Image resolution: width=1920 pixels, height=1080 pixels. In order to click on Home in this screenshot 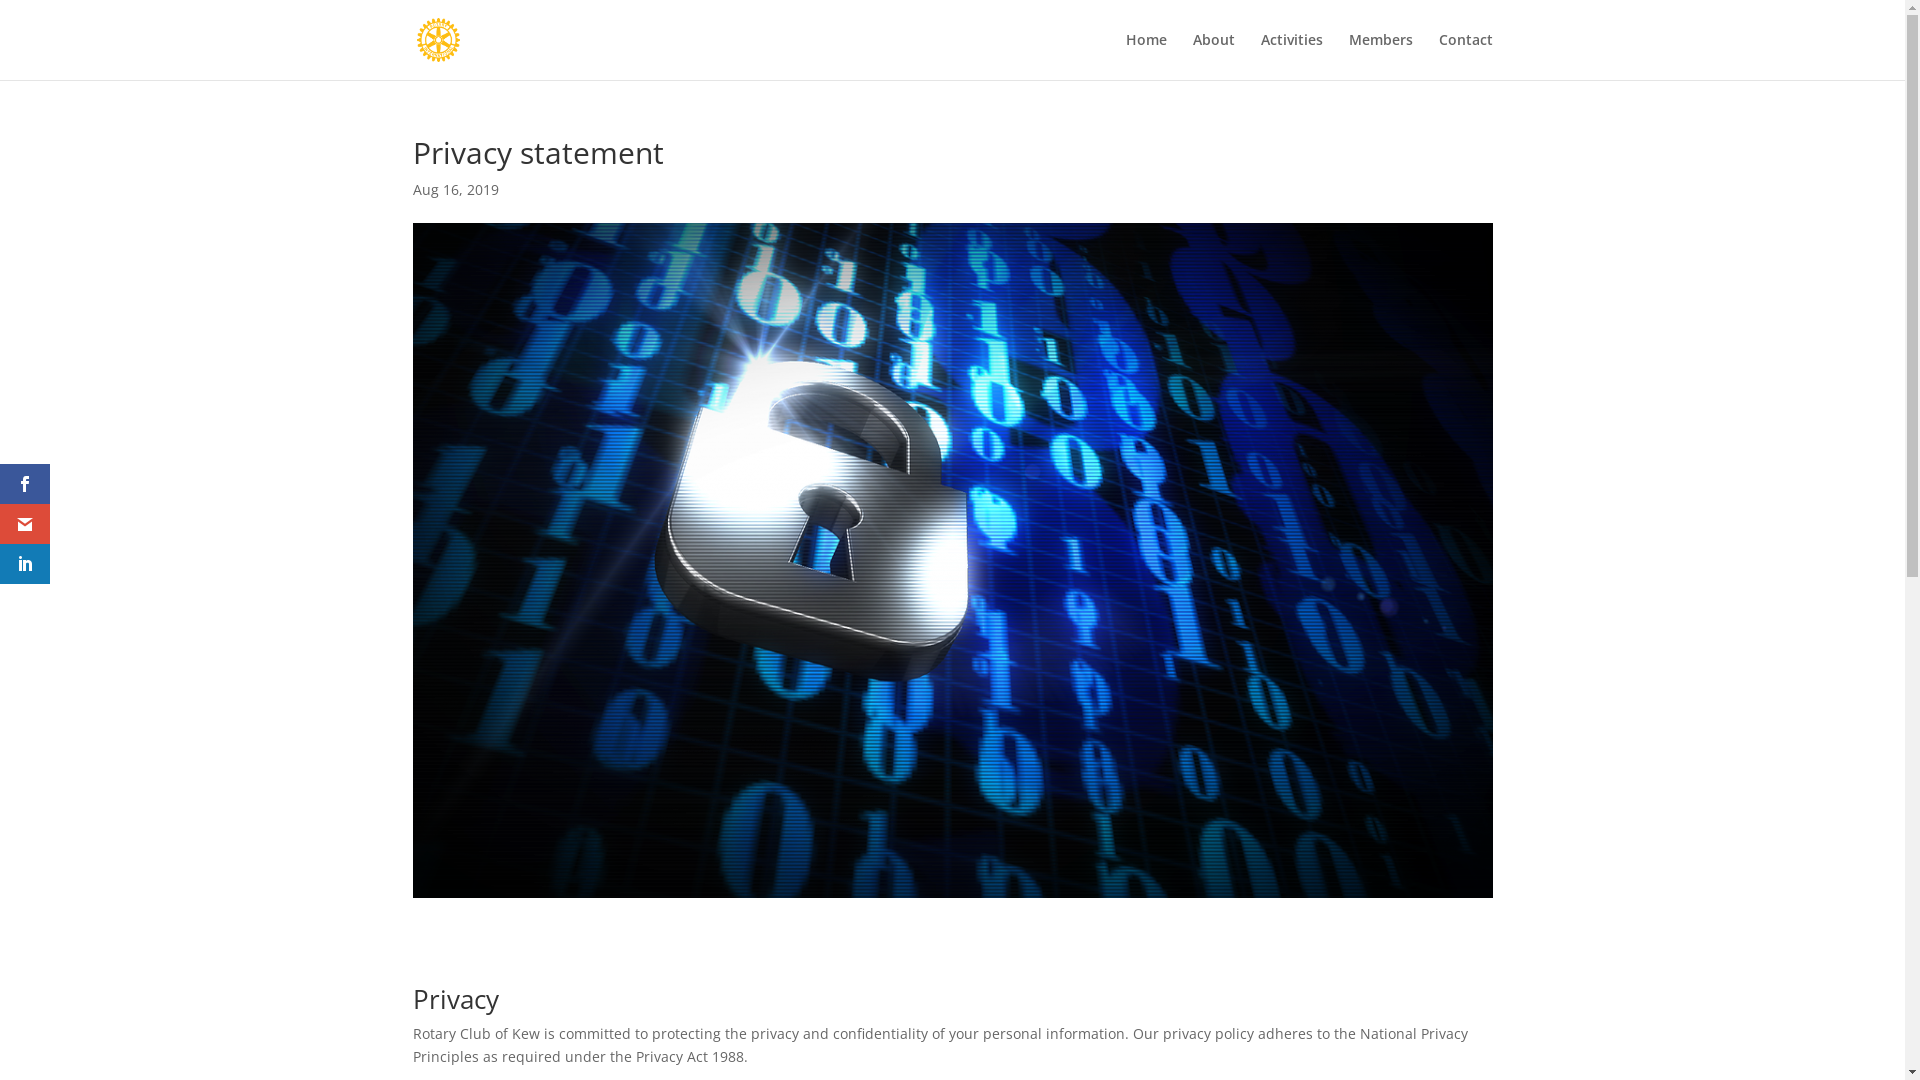, I will do `click(1146, 56)`.